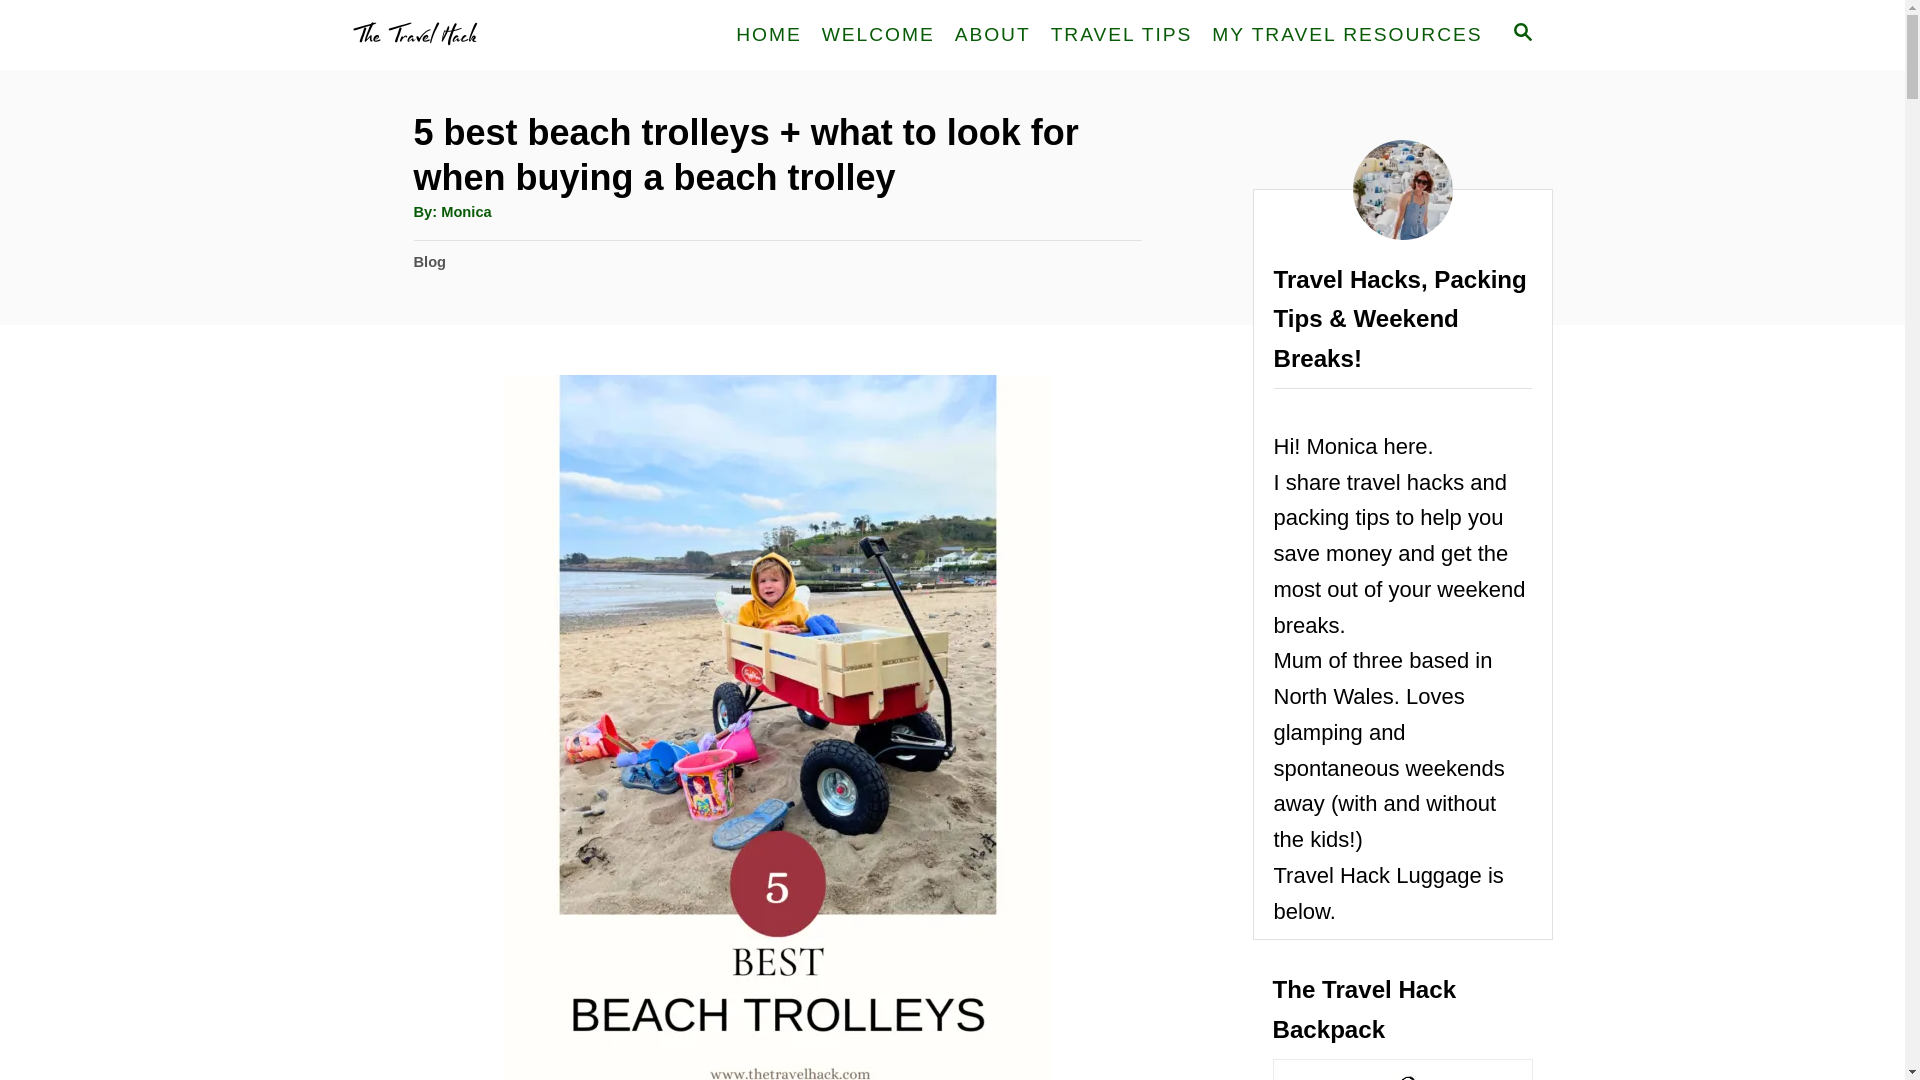  Describe the element at coordinates (1521, 34) in the screenshot. I see `SEARCH` at that location.